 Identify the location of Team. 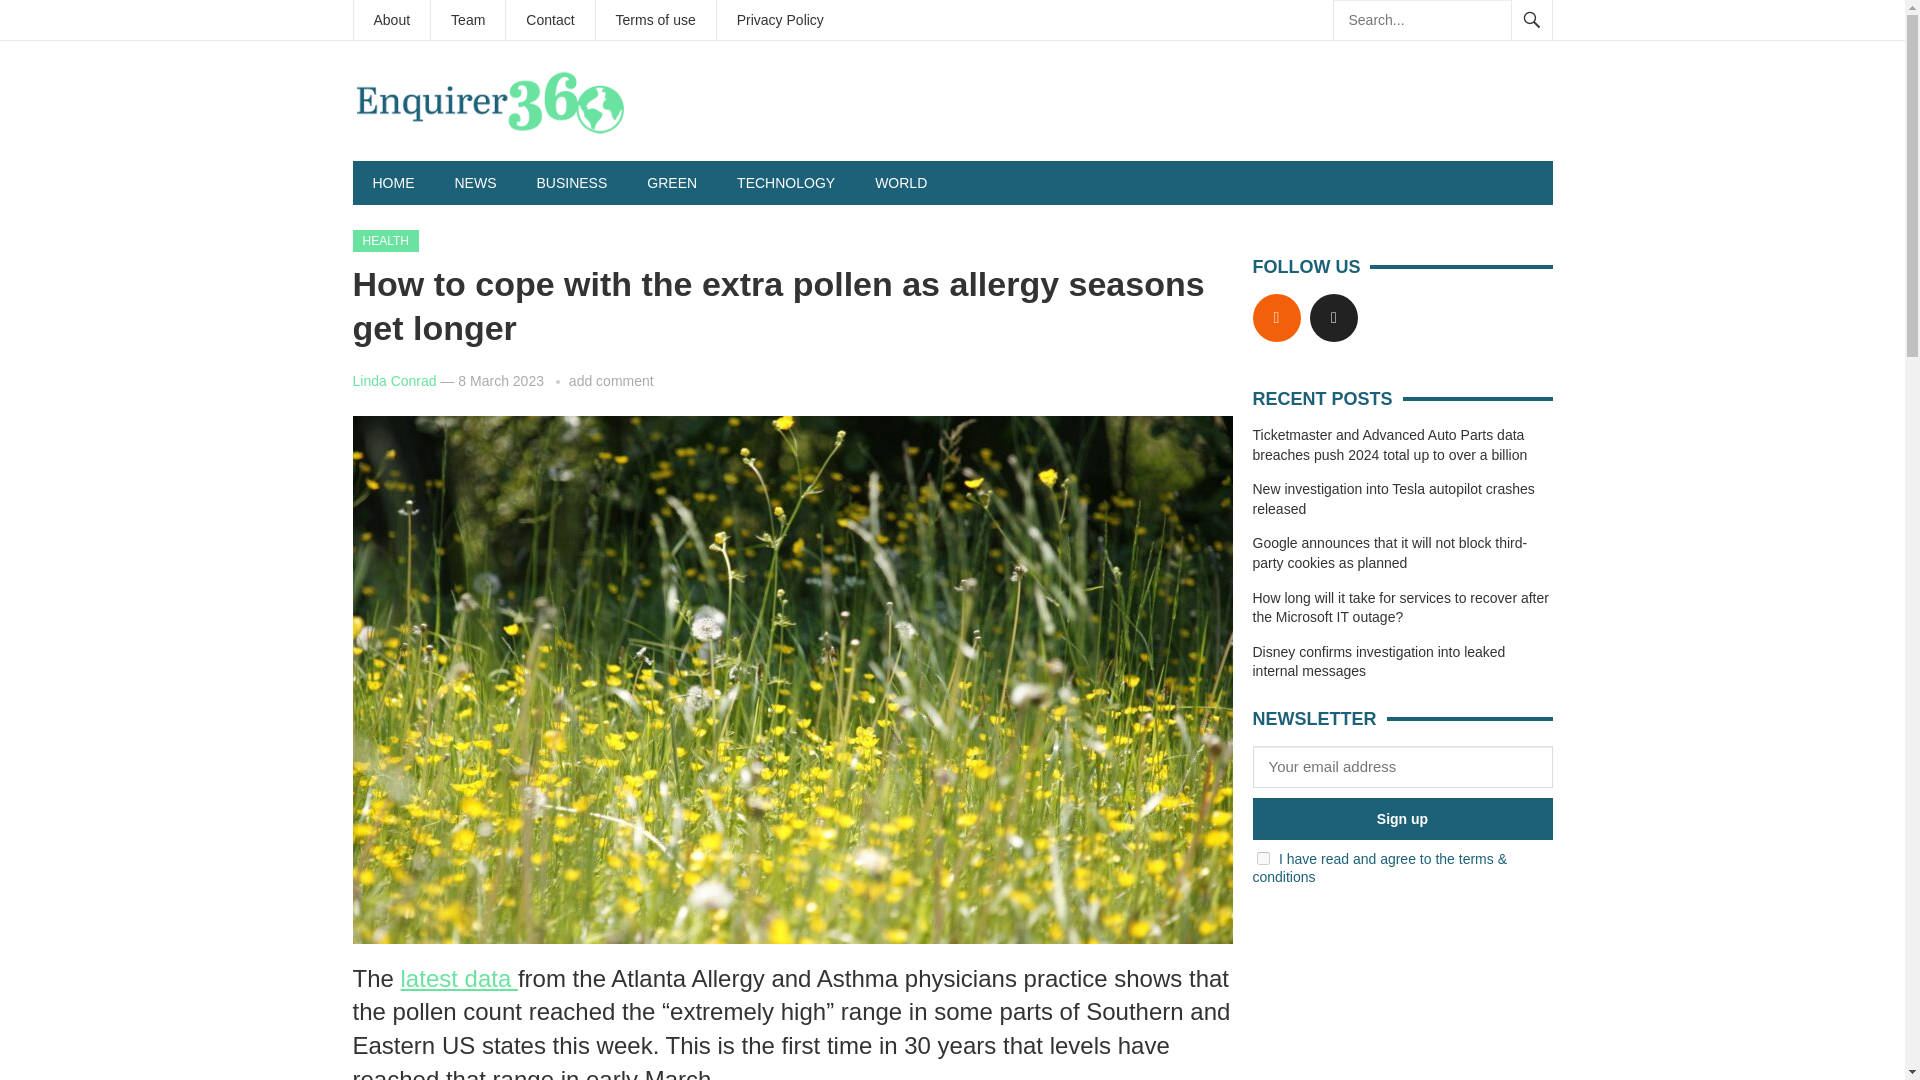
(467, 20).